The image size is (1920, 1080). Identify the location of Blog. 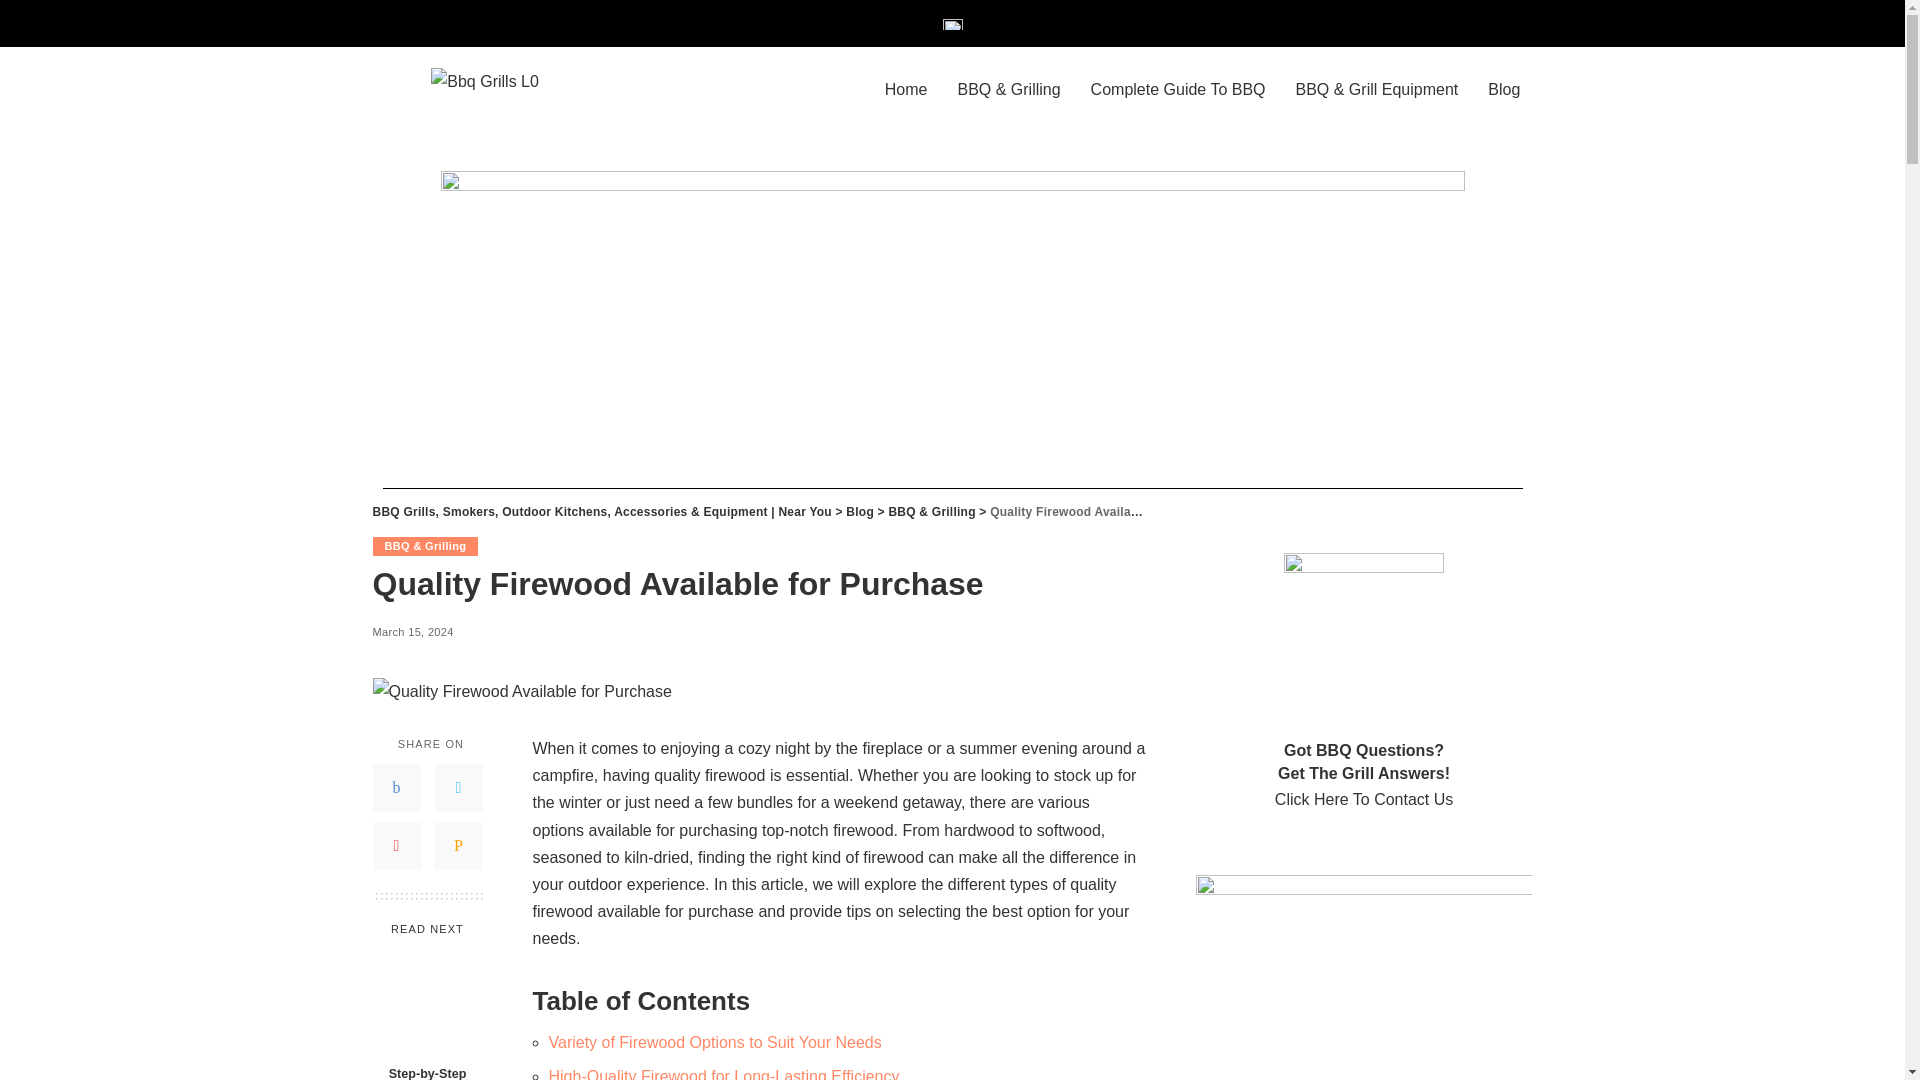
(1503, 90).